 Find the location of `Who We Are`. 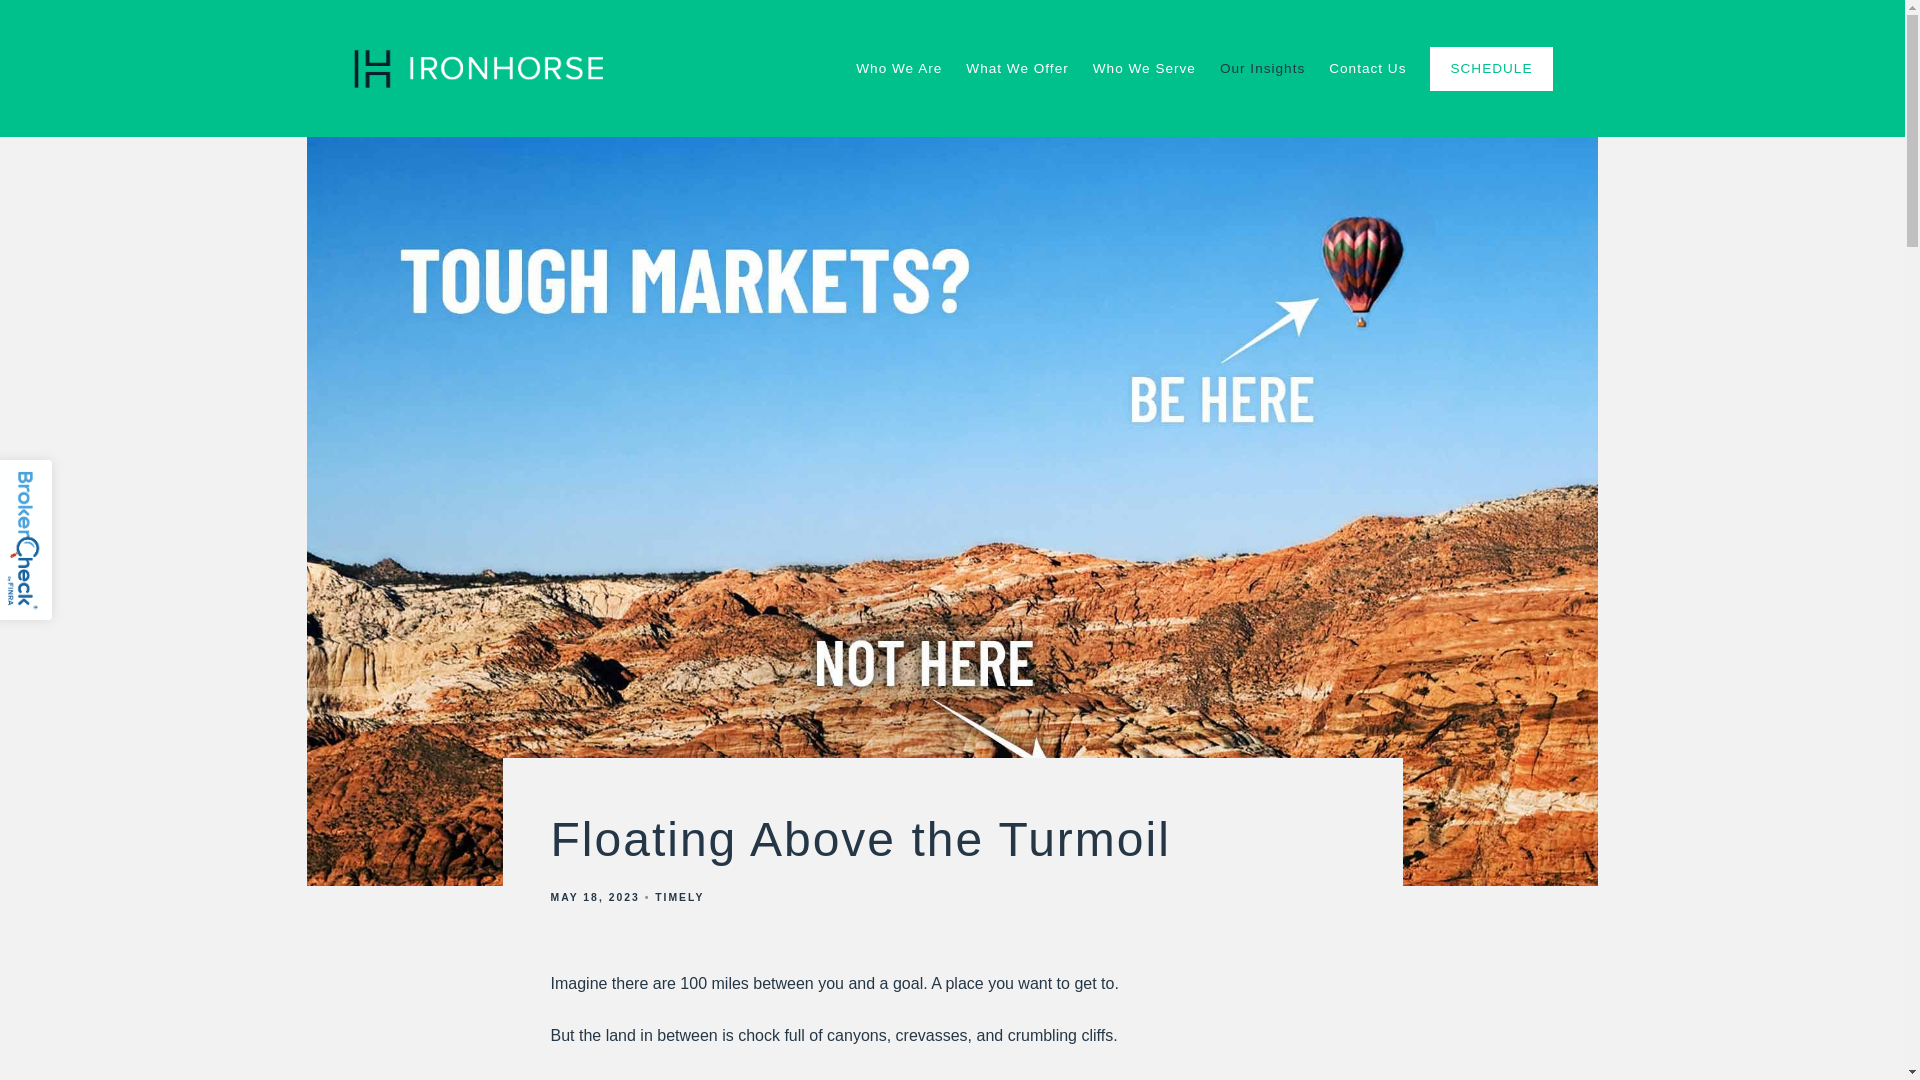

Who We Are is located at coordinates (899, 68).